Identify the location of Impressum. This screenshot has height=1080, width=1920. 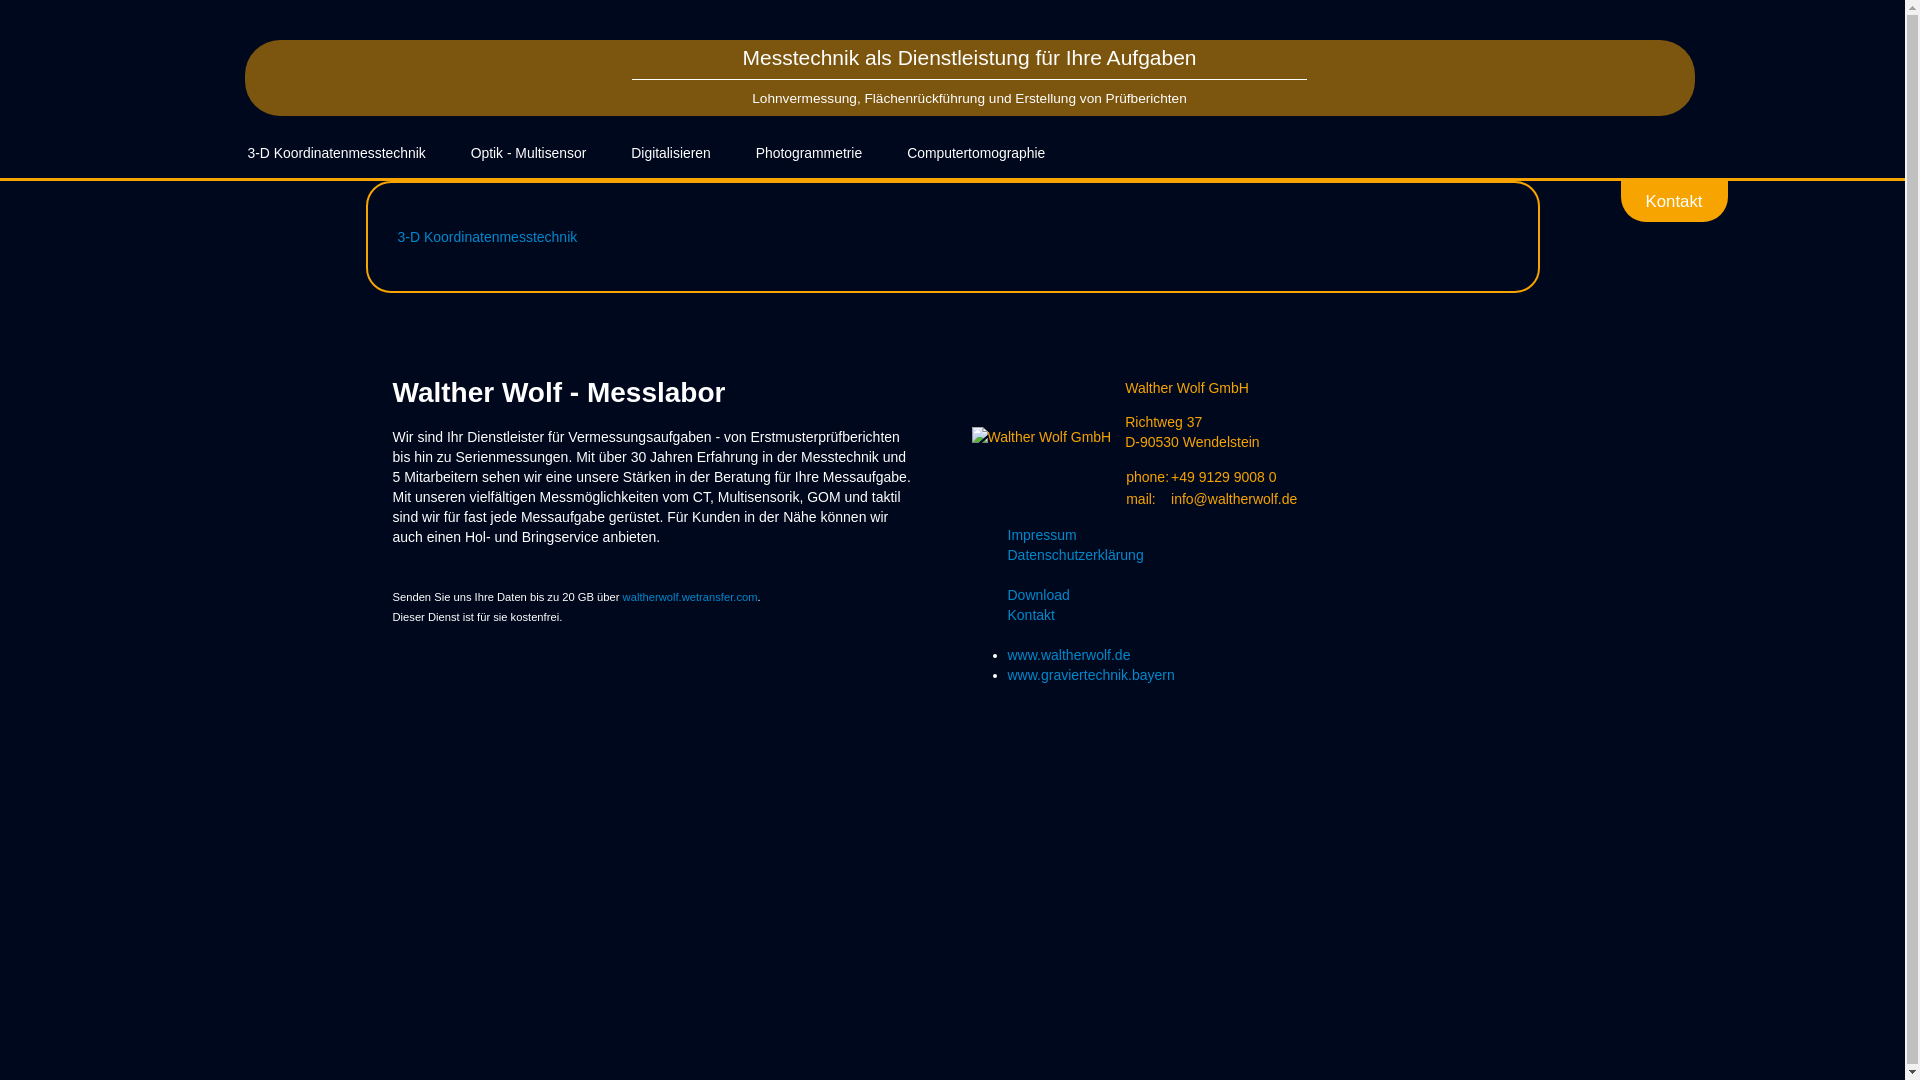
(1273, 535).